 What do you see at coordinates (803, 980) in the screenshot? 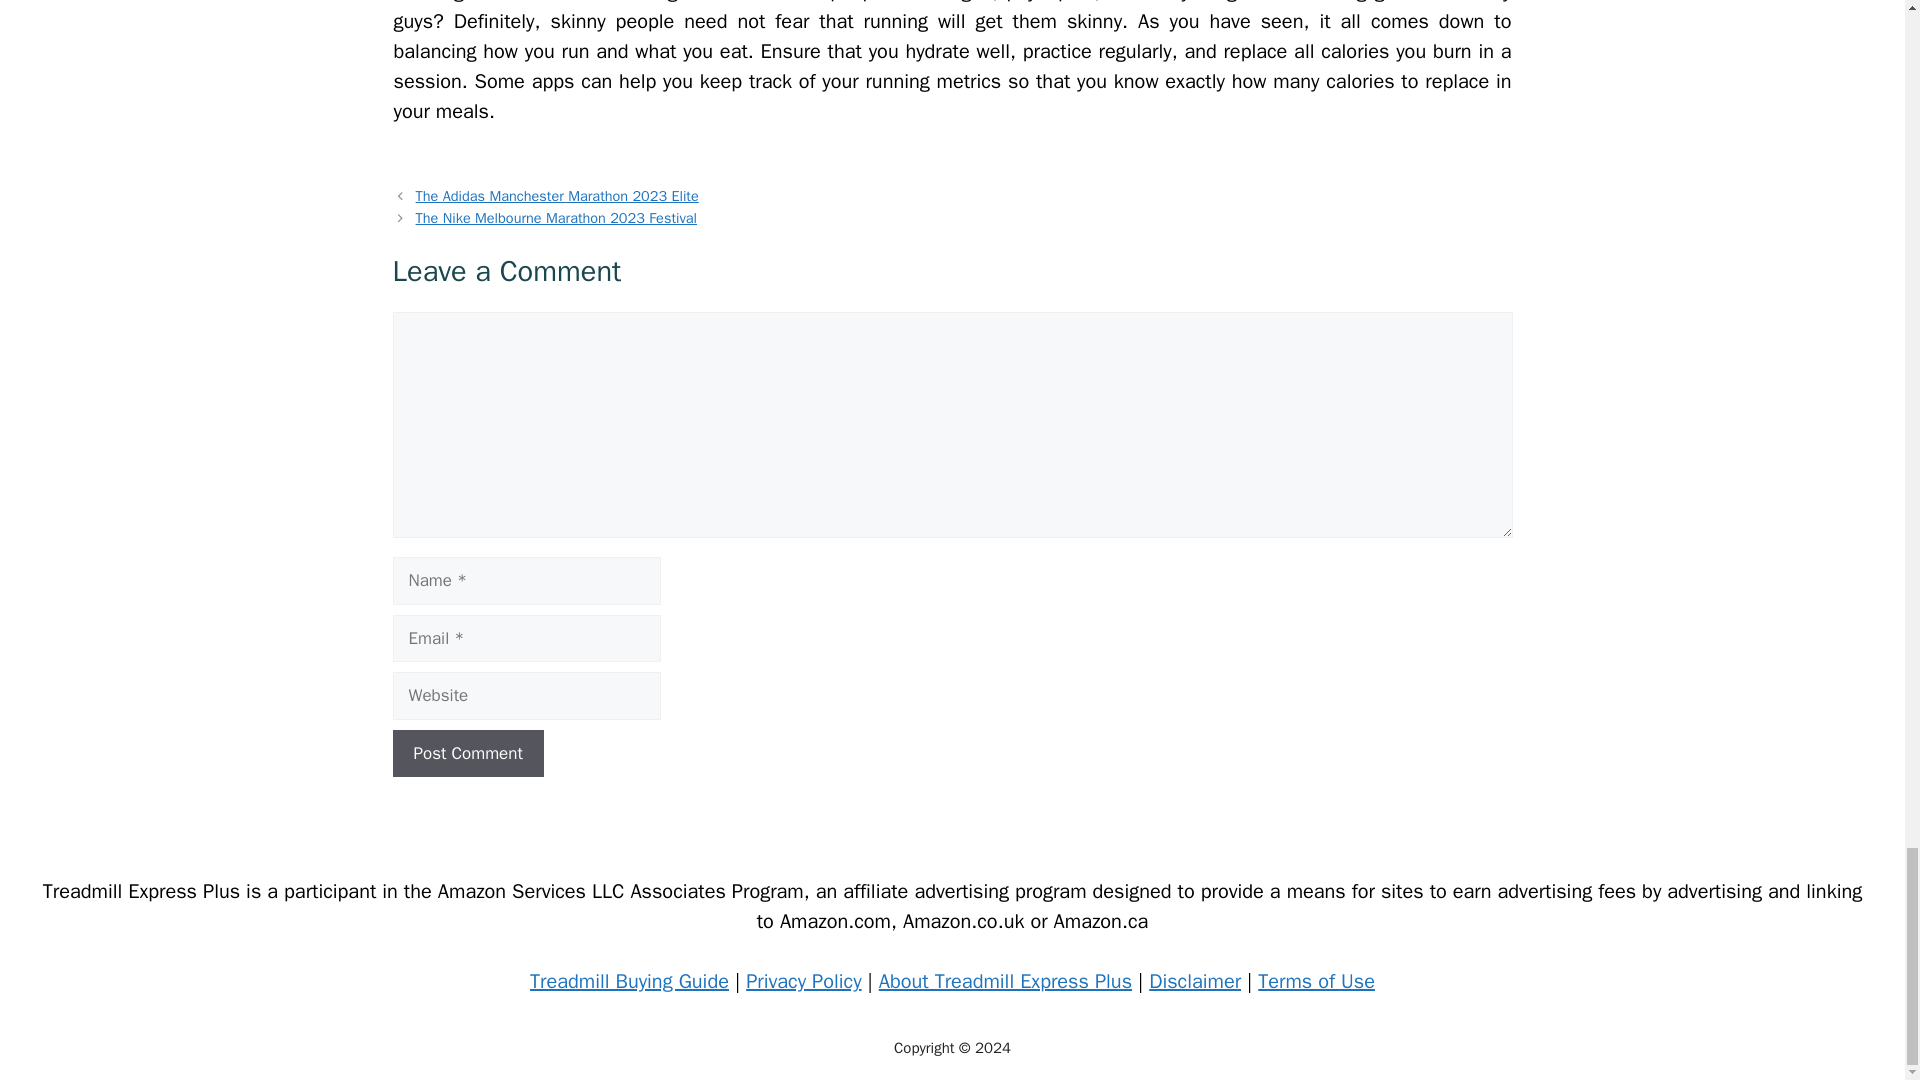
I see `Privacy Policy` at bounding box center [803, 980].